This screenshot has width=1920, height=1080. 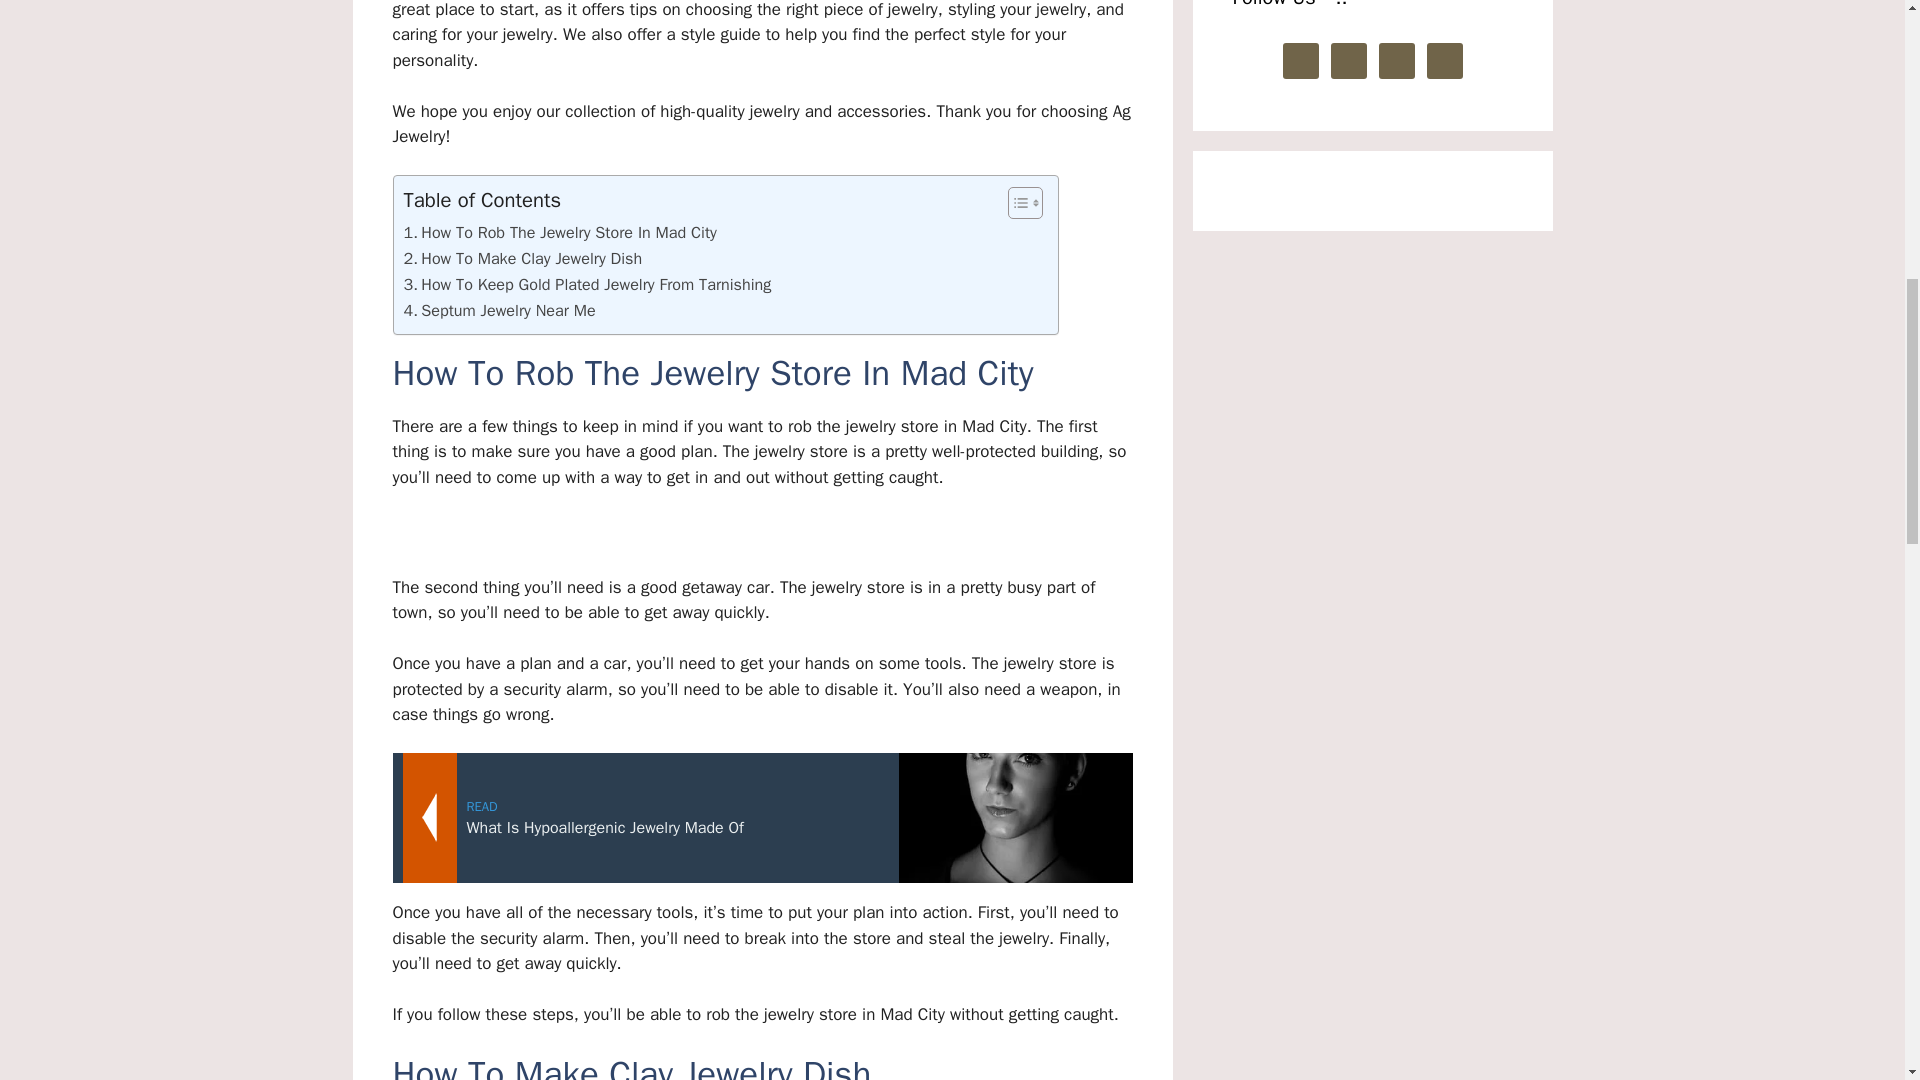 I want to click on How To Make Clay Jewelry Dish, so click(x=523, y=259).